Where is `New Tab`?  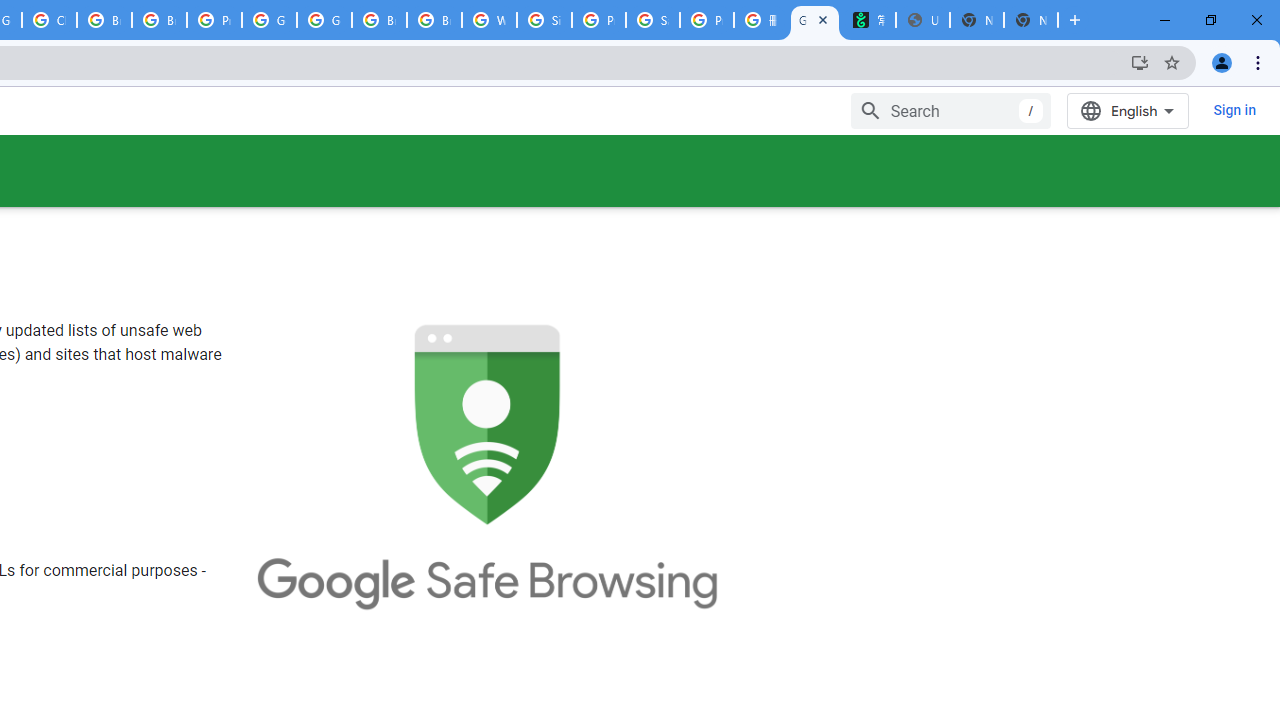 New Tab is located at coordinates (1030, 20).